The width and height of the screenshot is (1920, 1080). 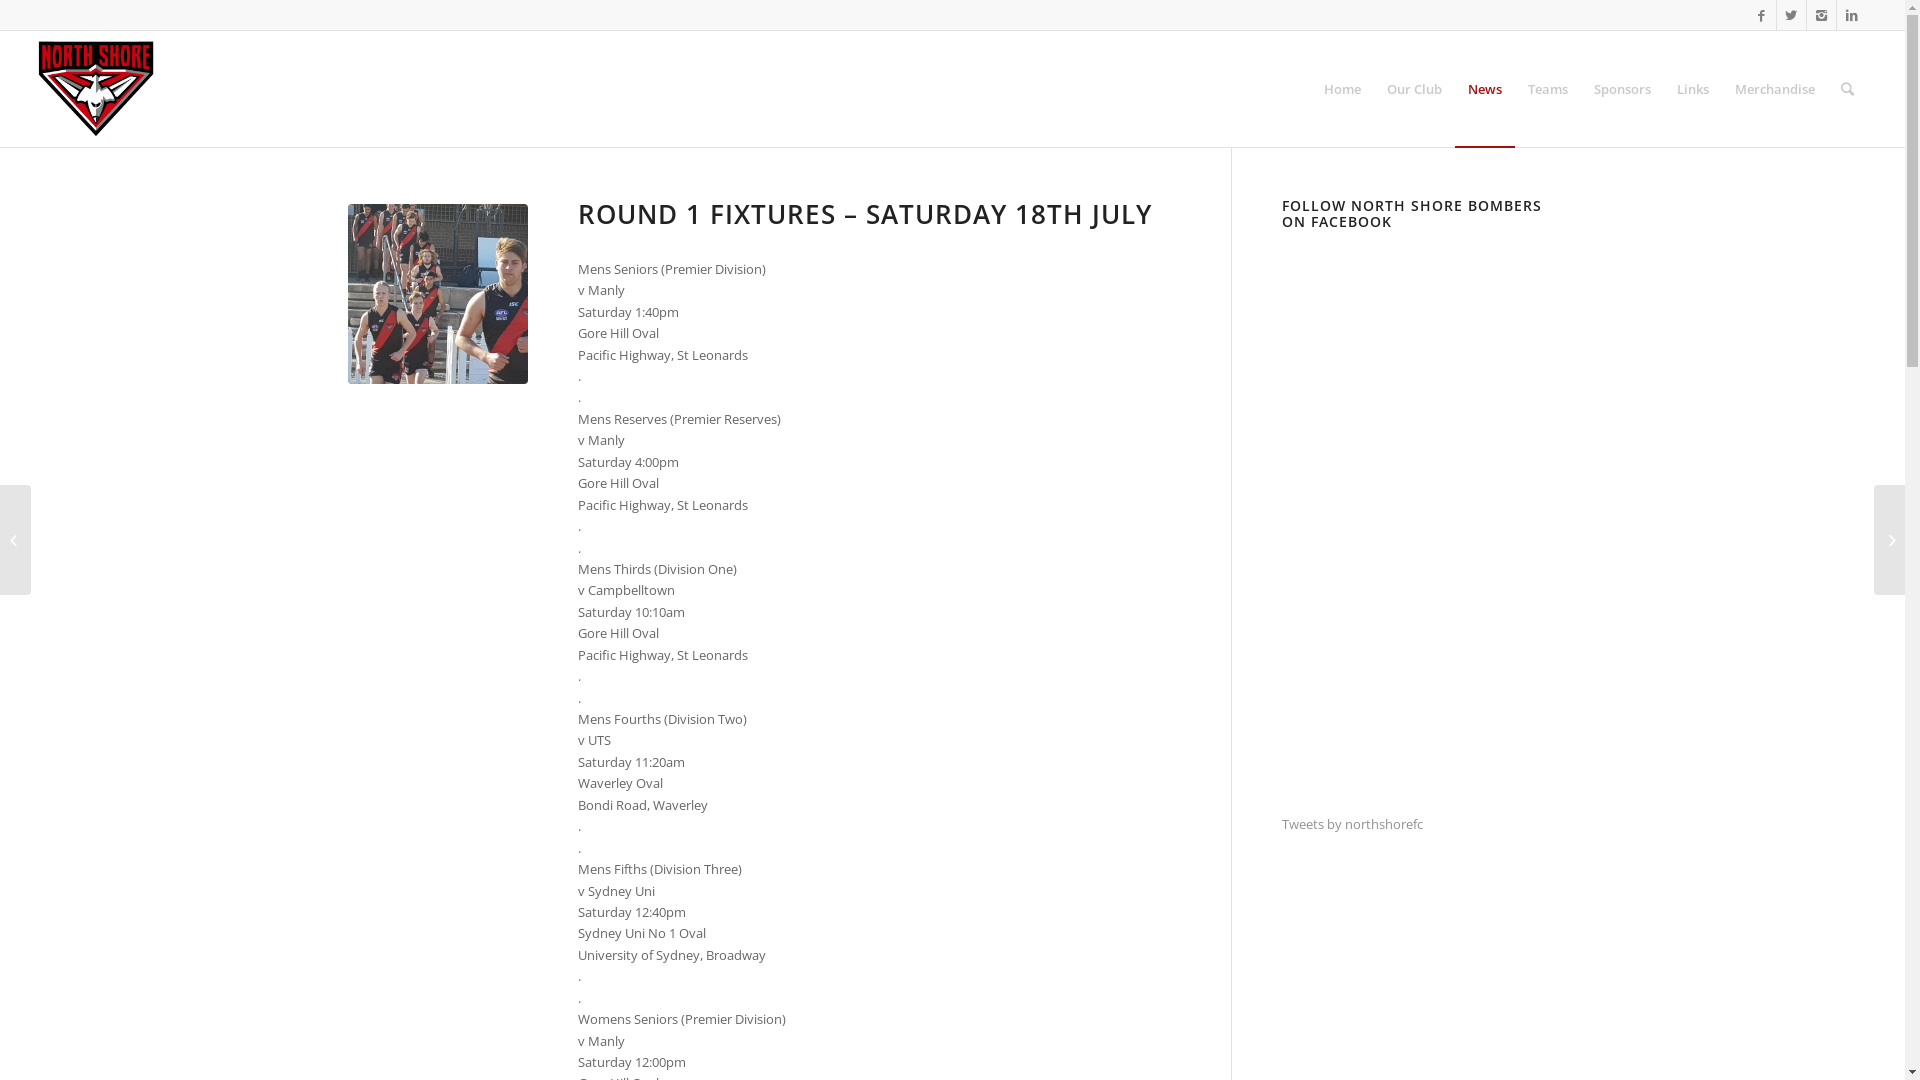 What do you see at coordinates (1852, 15) in the screenshot?
I see `Linkedin` at bounding box center [1852, 15].